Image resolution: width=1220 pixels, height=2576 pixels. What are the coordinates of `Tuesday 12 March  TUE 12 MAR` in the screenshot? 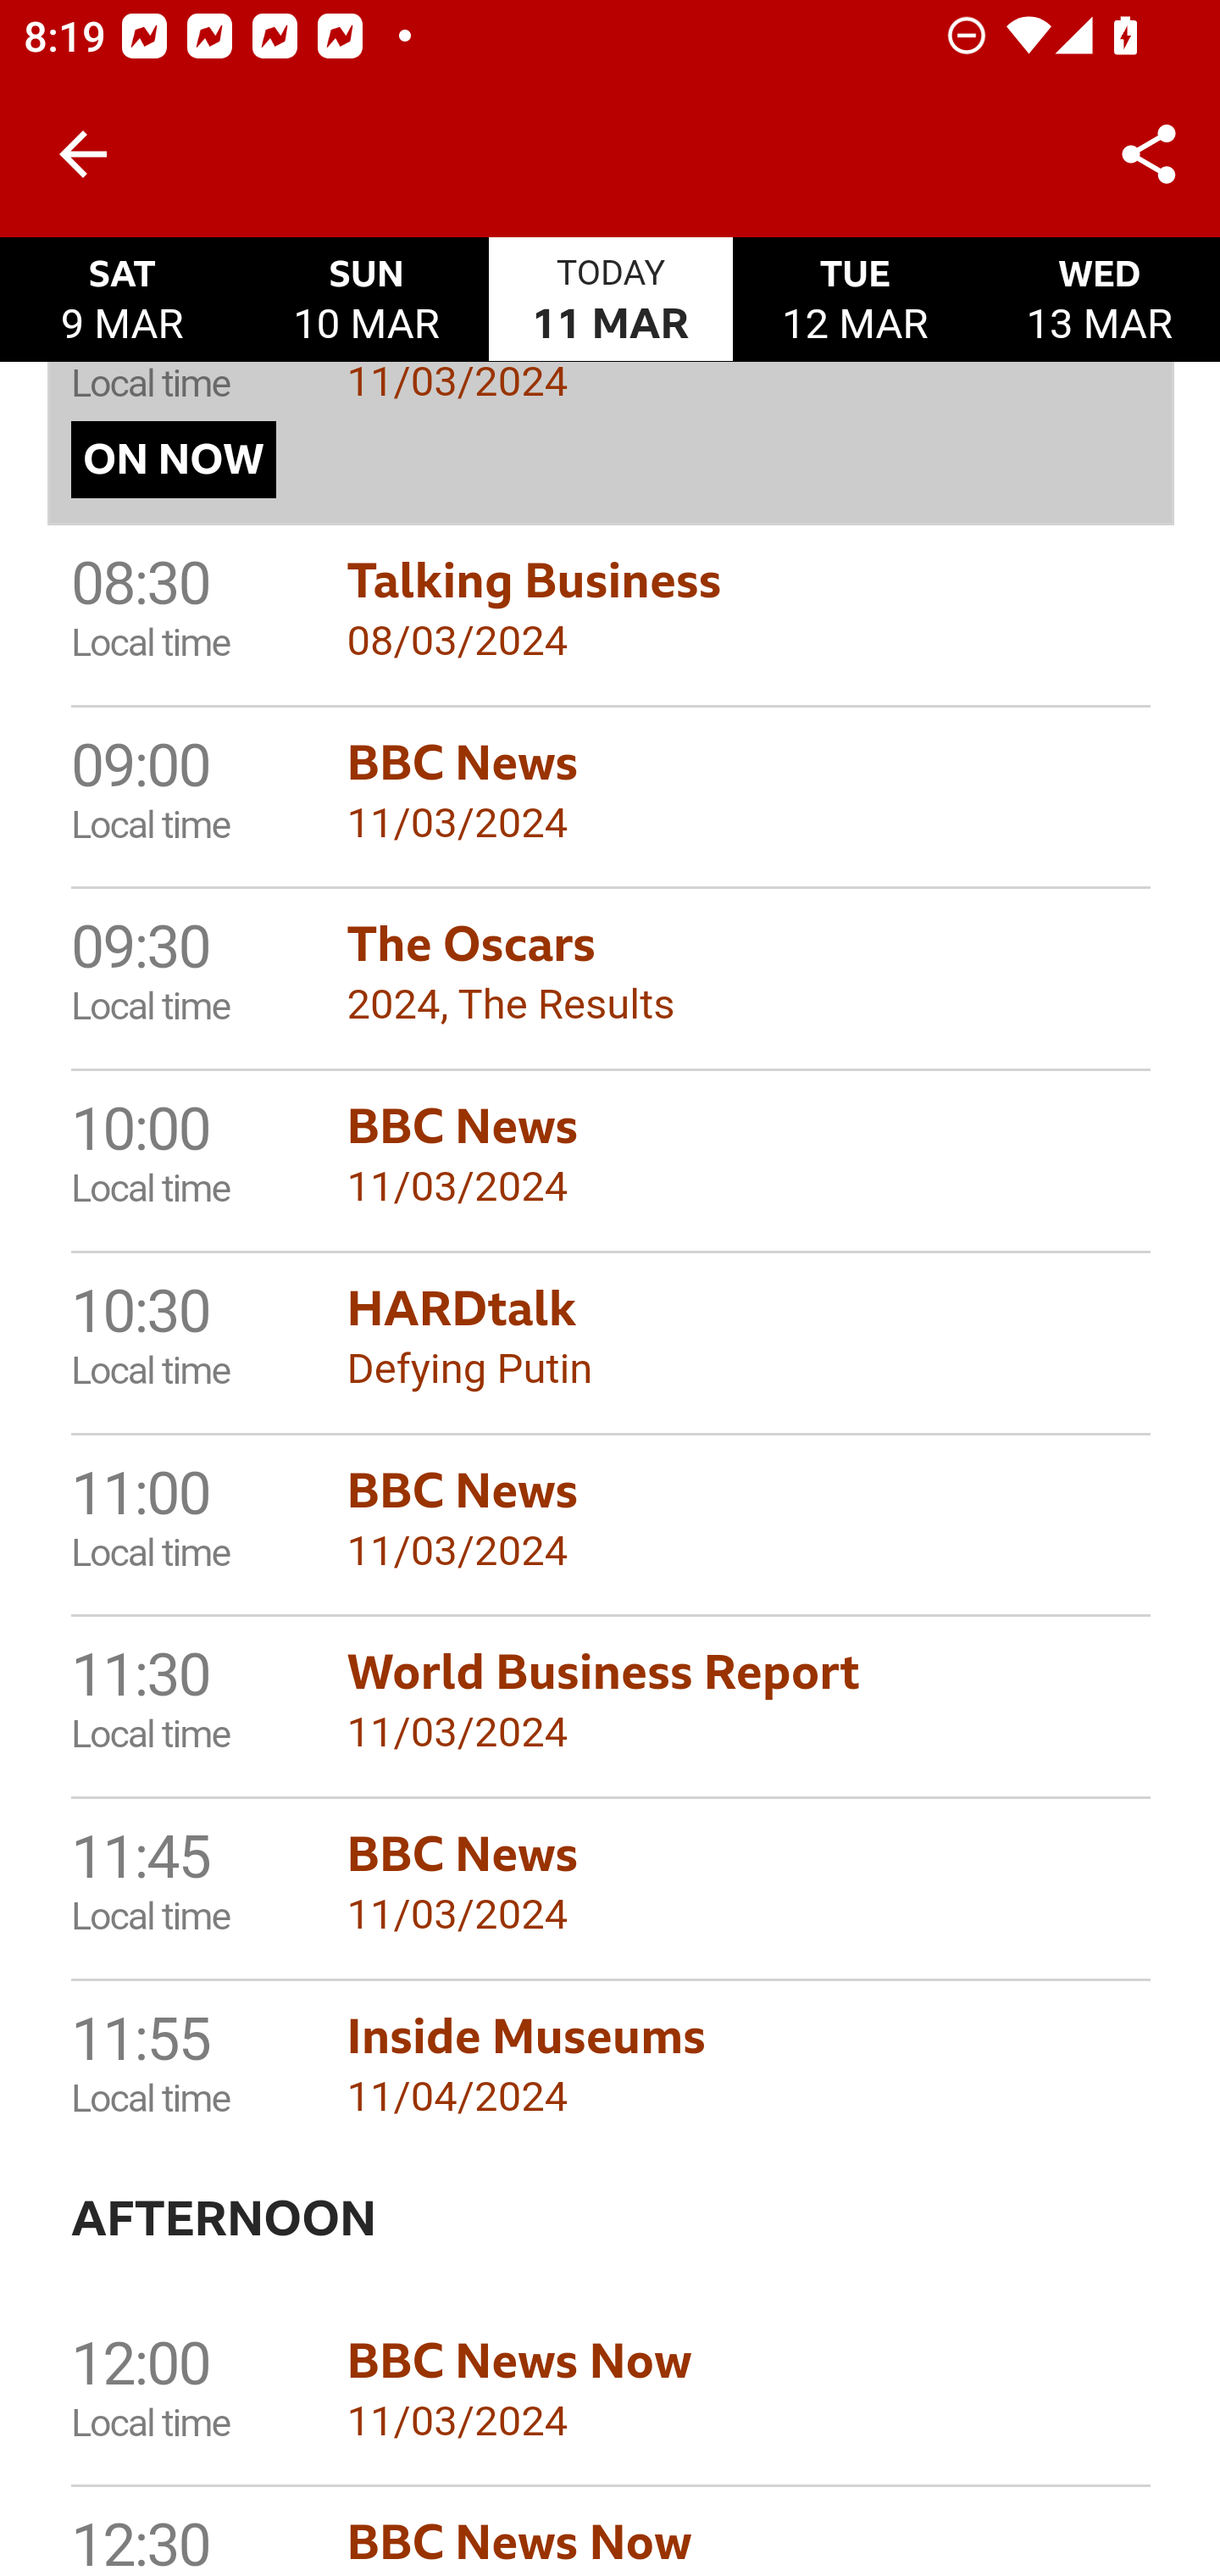 It's located at (855, 300).